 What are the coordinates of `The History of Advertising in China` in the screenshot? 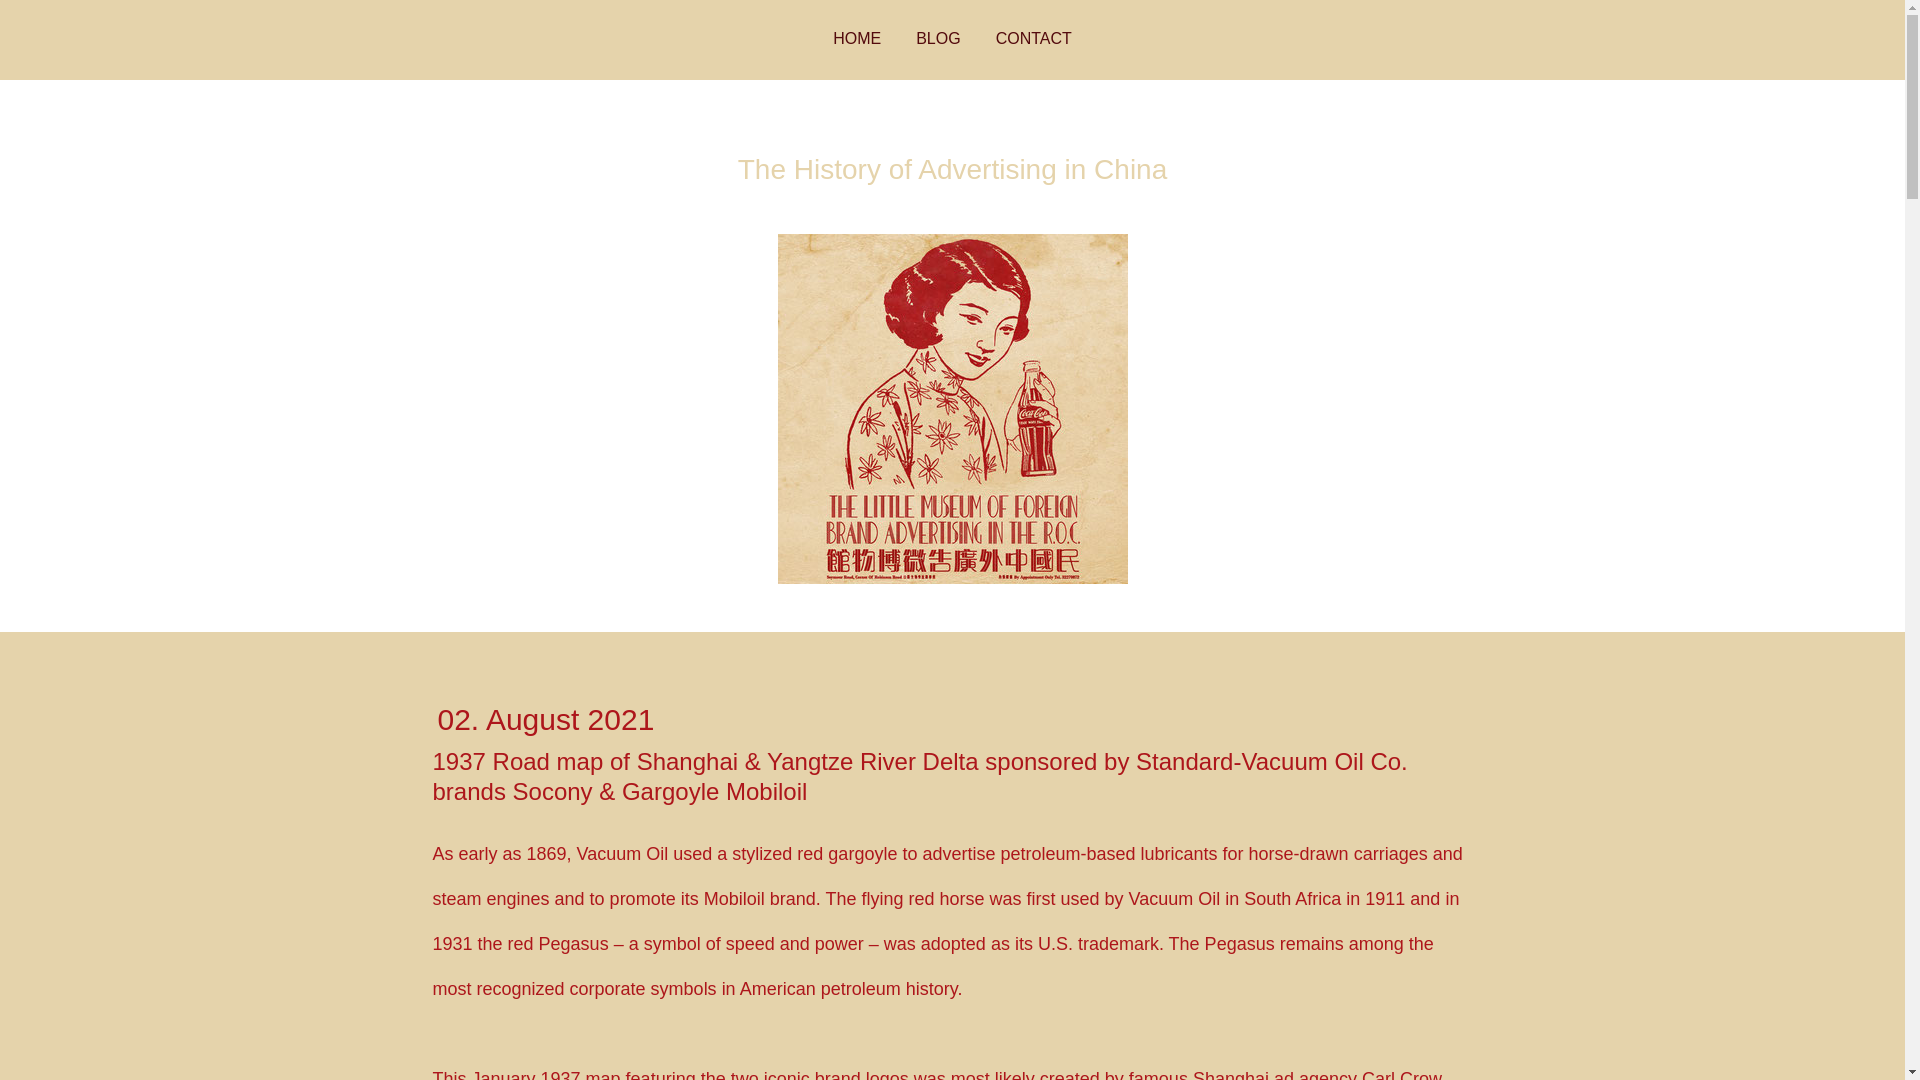 It's located at (952, 169).